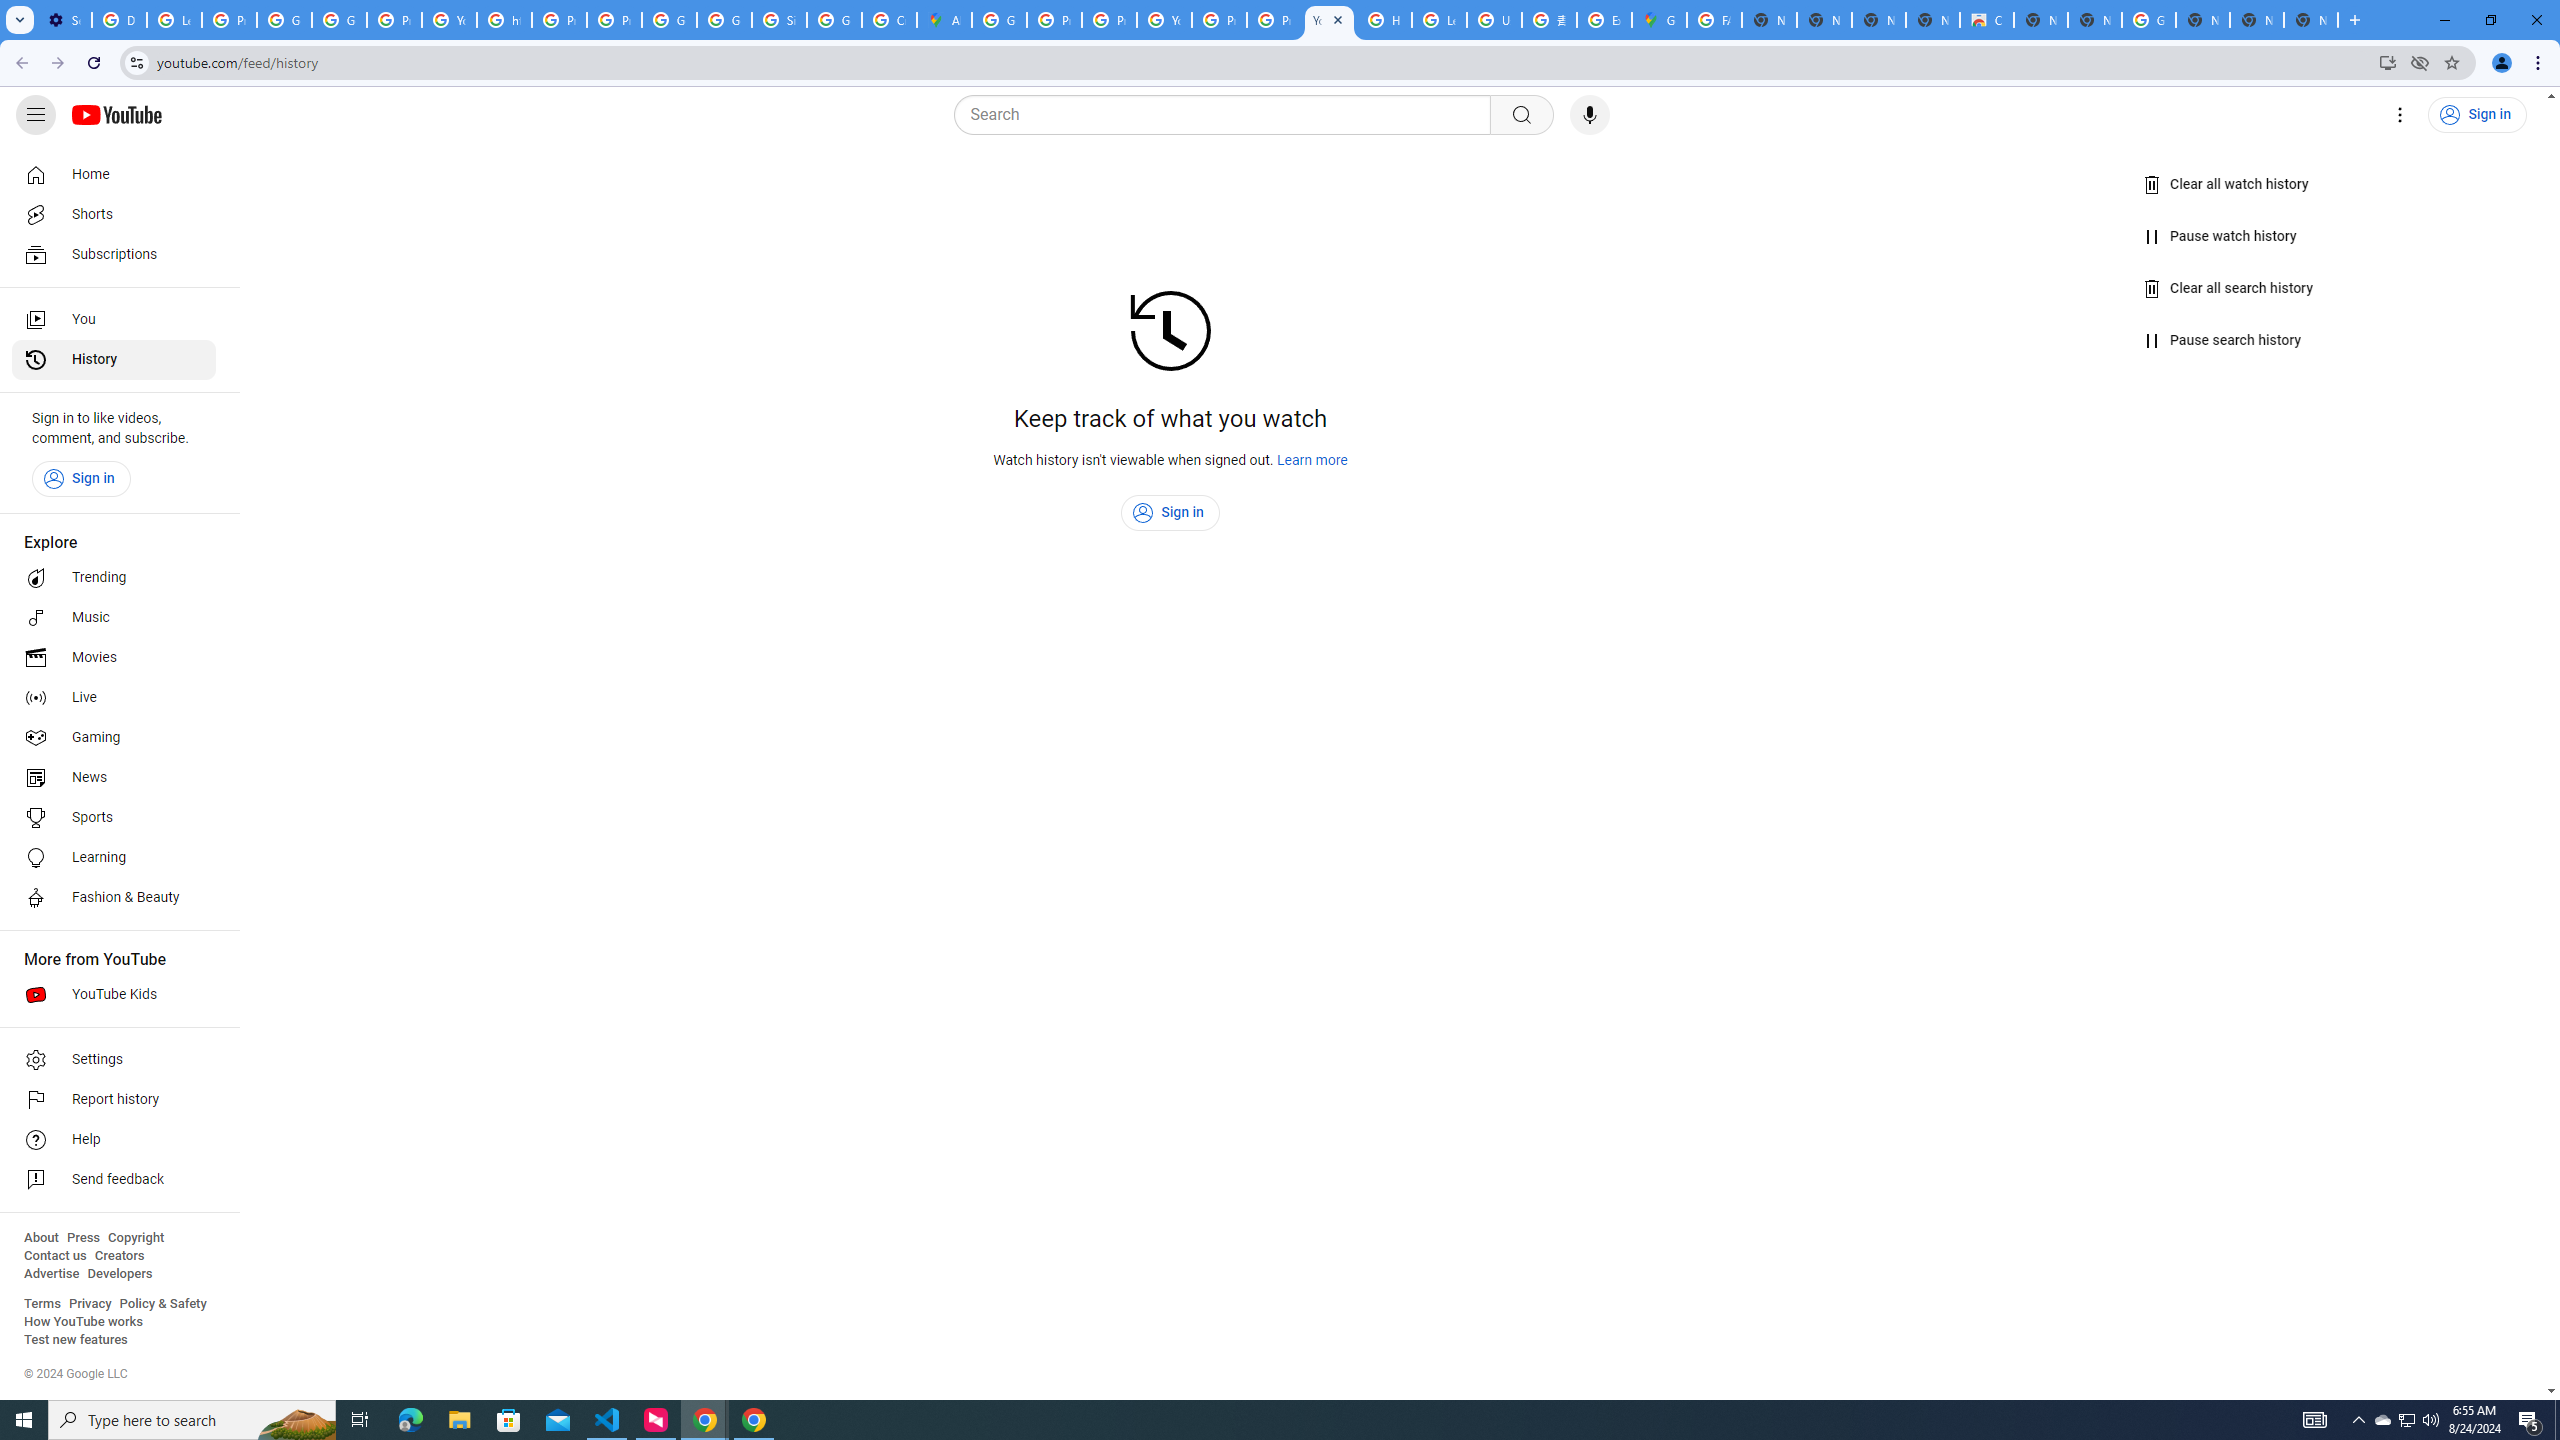 The width and height of the screenshot is (2560, 1440). Describe the element at coordinates (889, 20) in the screenshot. I see `Create your Google Account` at that location.